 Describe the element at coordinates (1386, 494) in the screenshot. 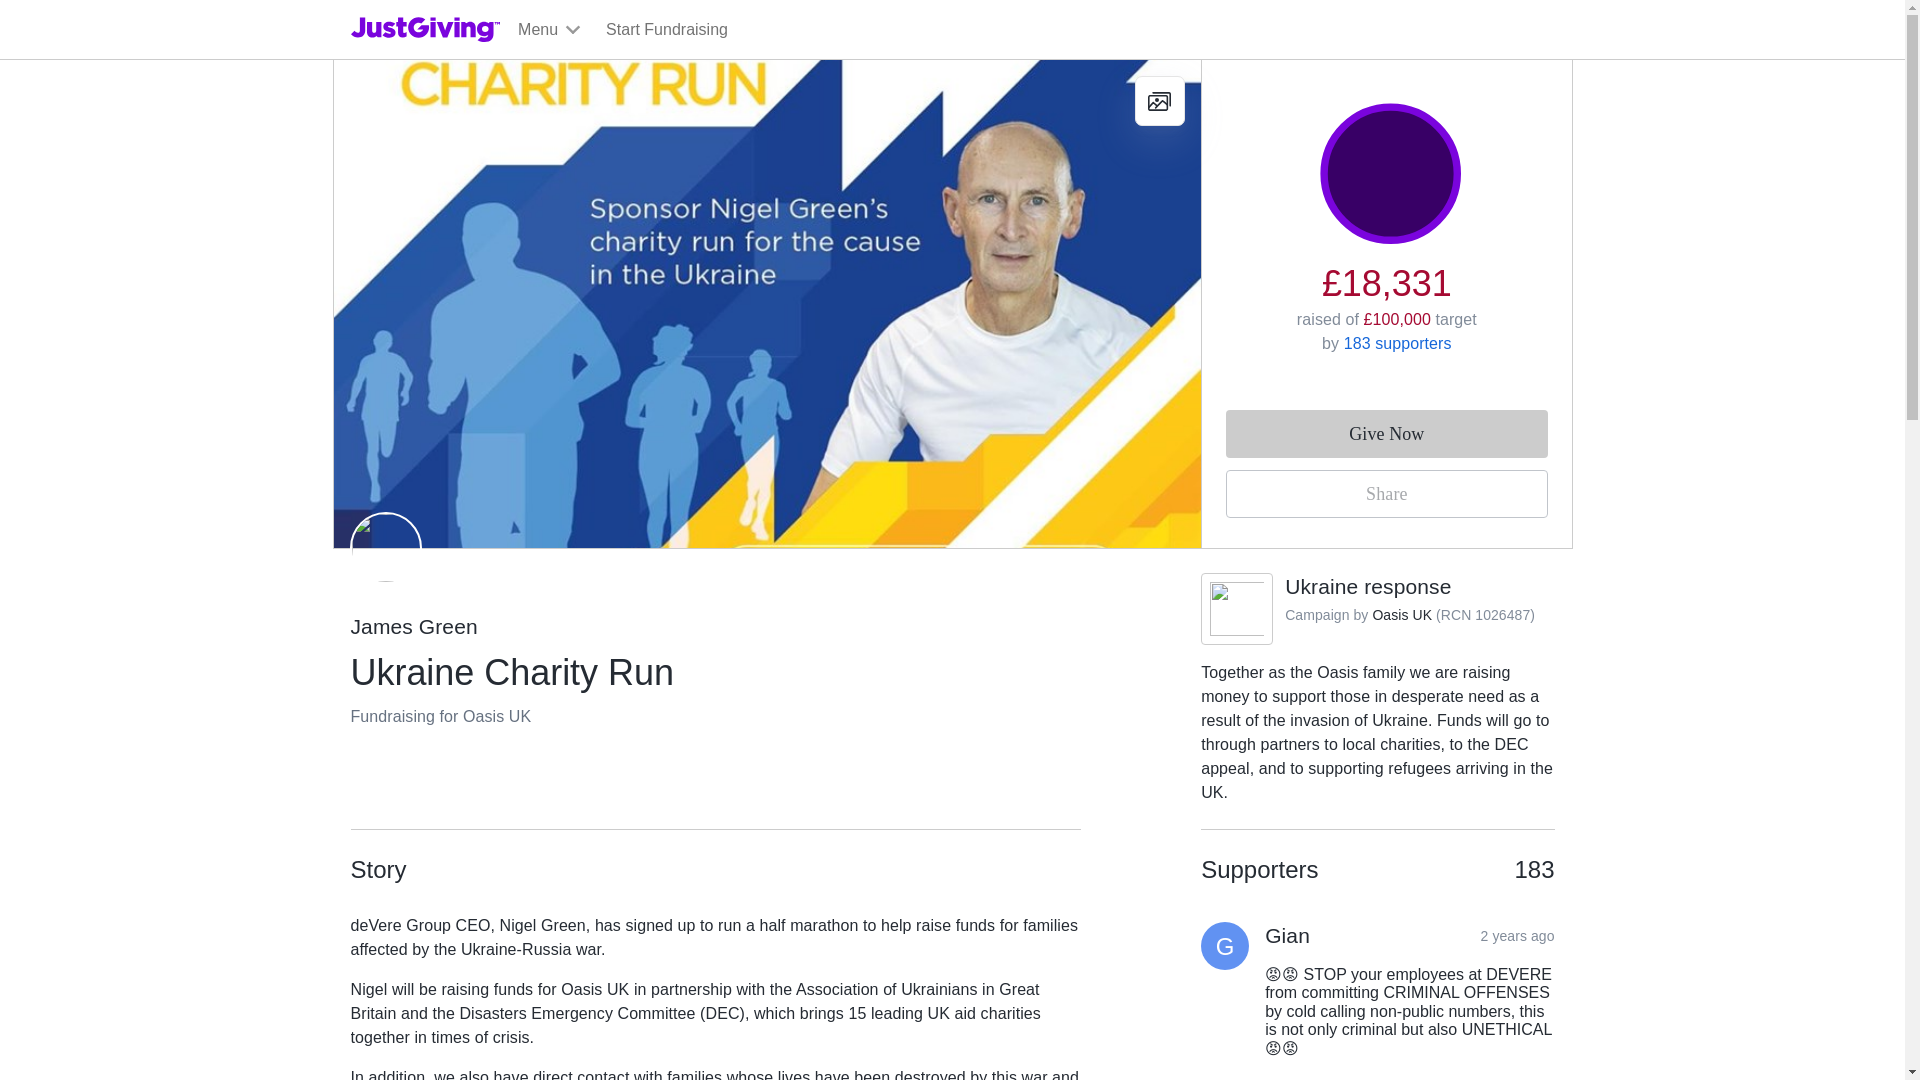

I see `Share` at that location.